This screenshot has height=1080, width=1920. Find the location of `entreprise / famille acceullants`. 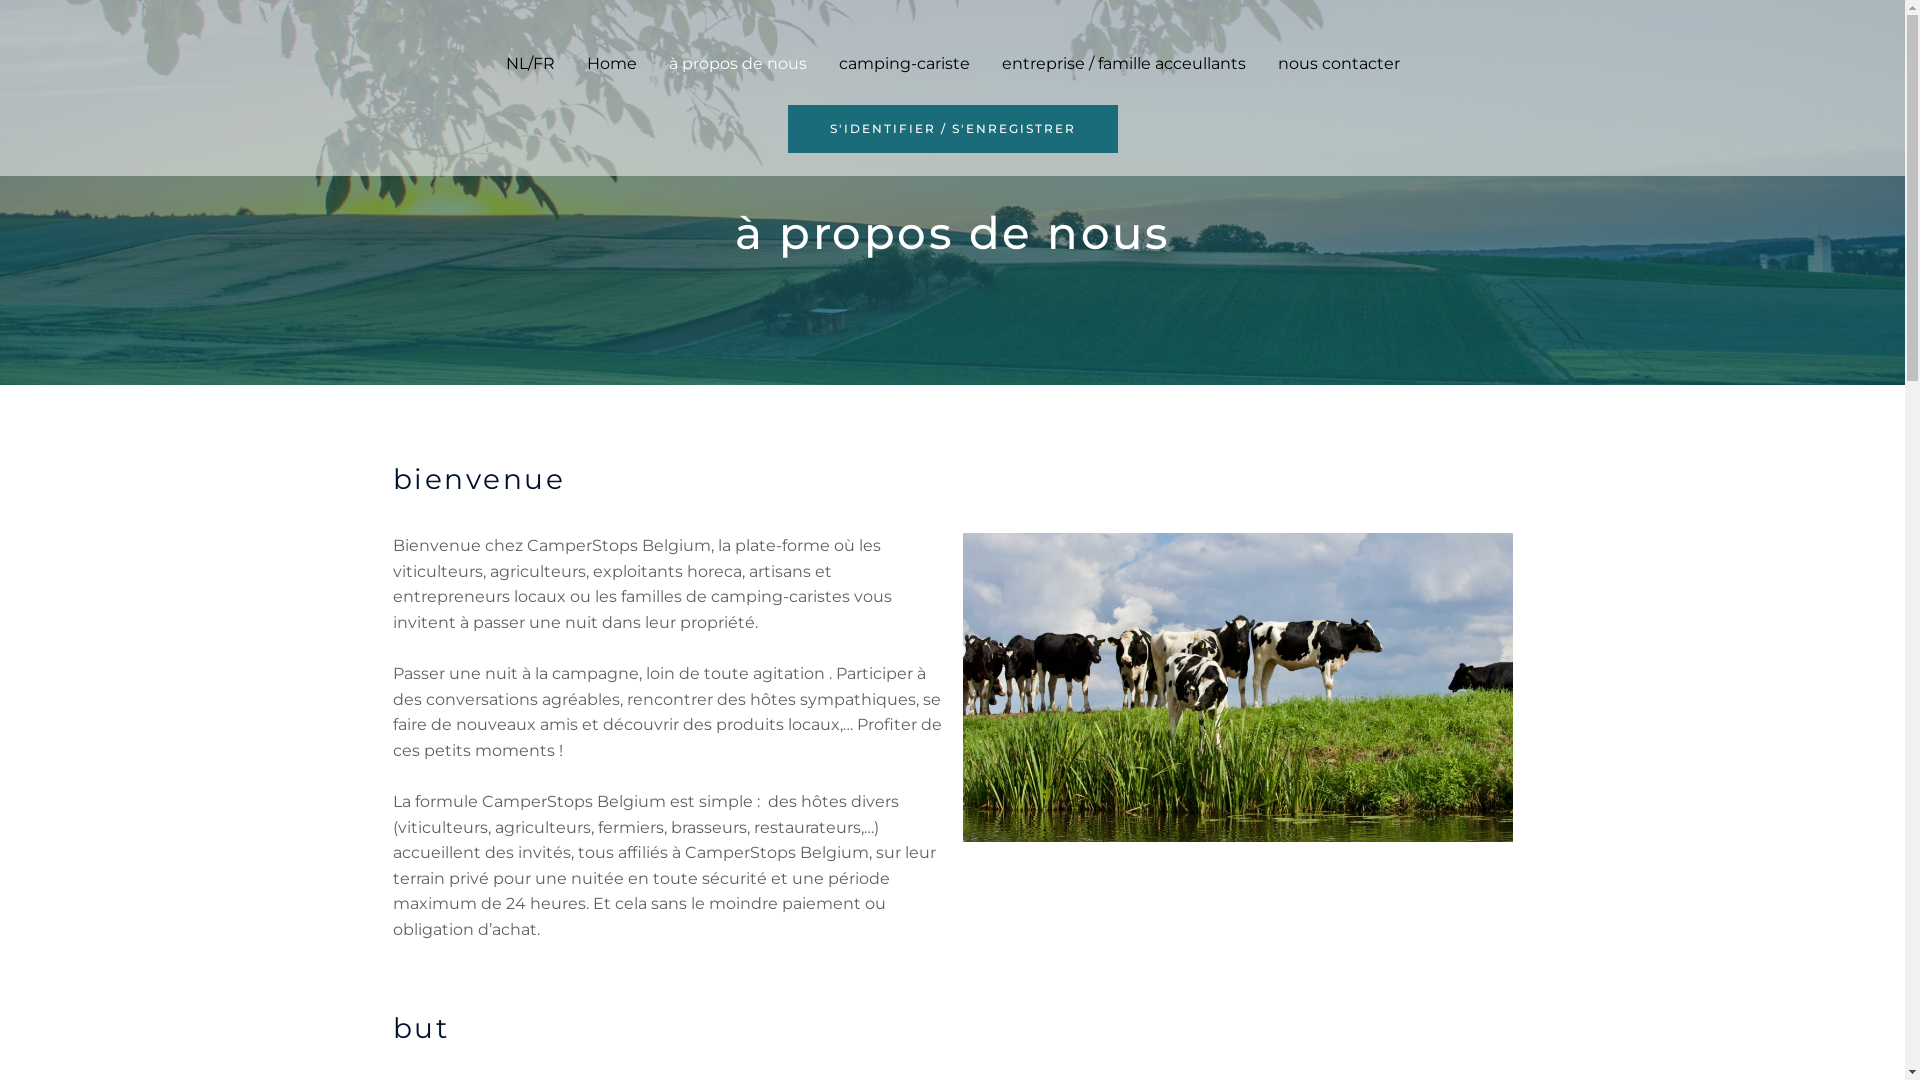

entreprise / famille acceullants is located at coordinates (1124, 64).